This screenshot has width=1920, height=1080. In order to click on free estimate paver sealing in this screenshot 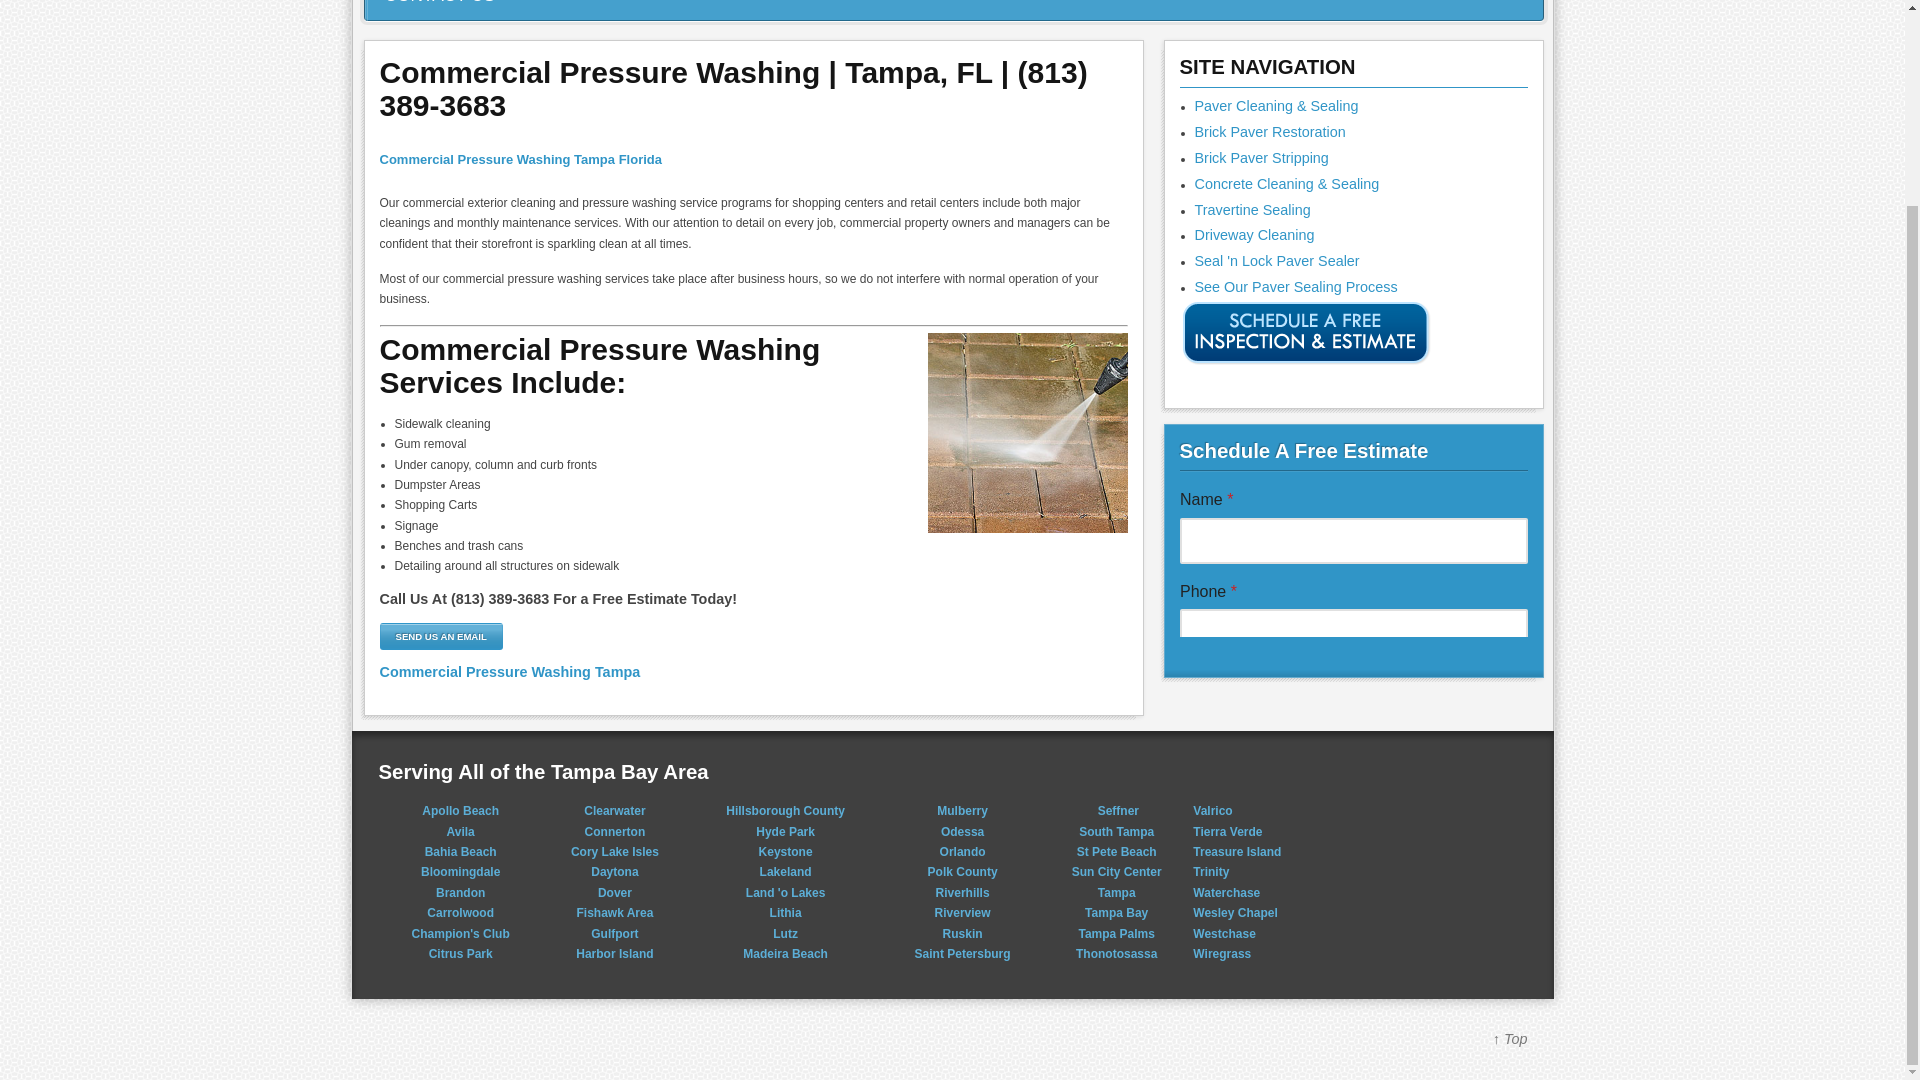, I will do `click(1306, 334)`.